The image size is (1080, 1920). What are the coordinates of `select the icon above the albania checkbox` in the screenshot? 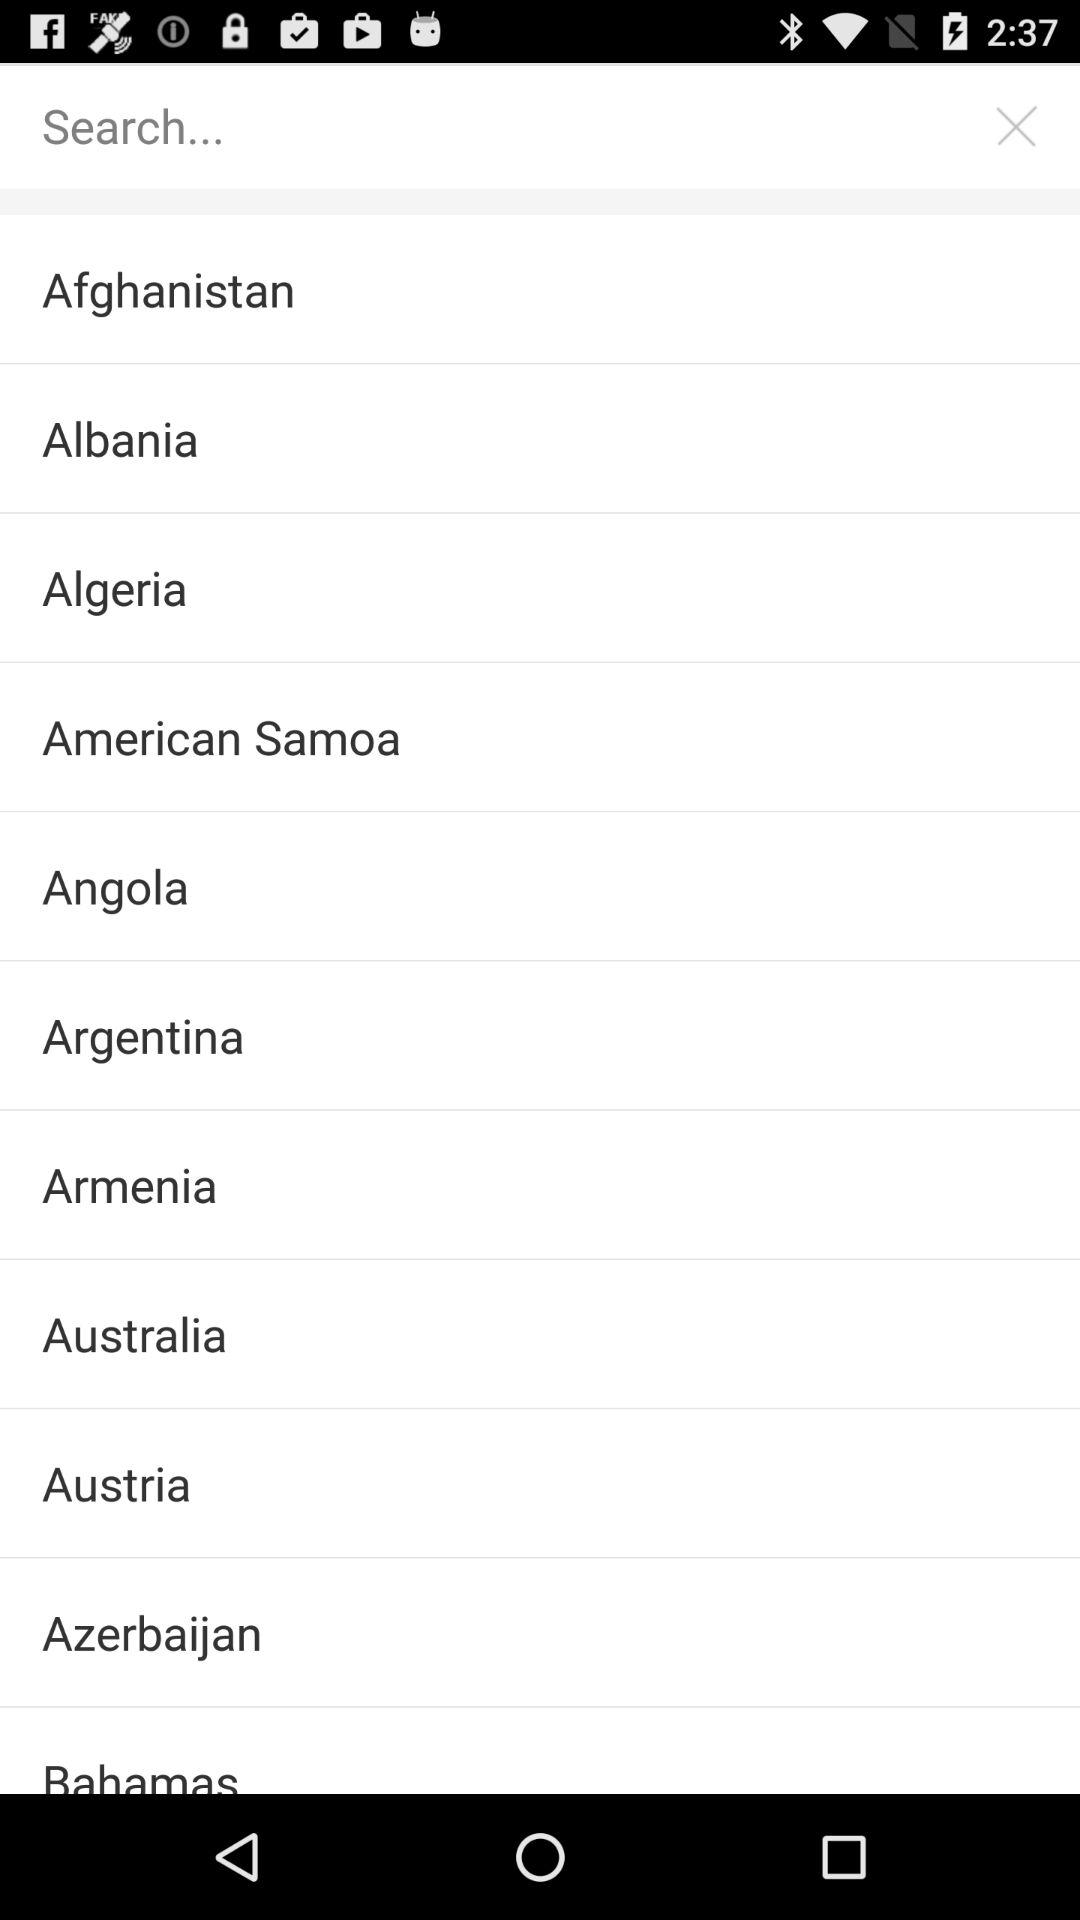 It's located at (540, 289).